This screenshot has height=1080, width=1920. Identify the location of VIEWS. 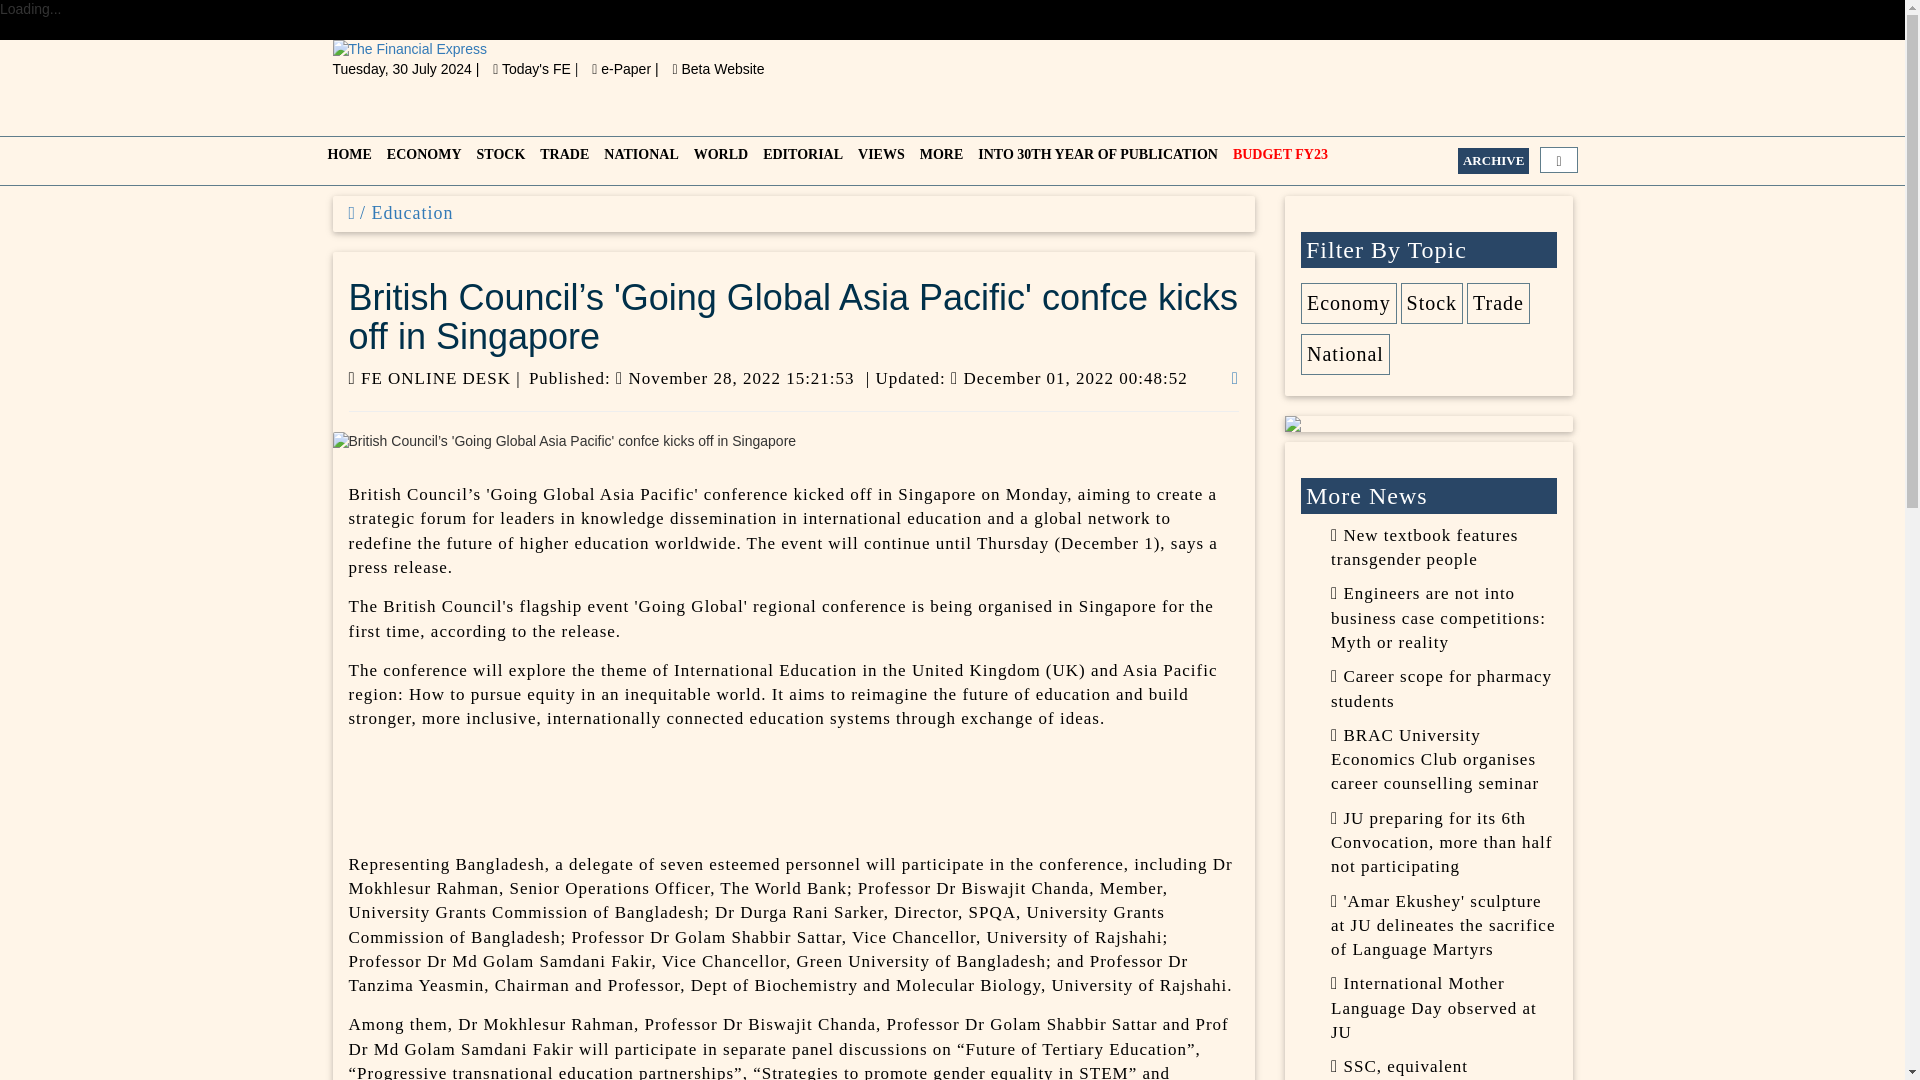
(879, 160).